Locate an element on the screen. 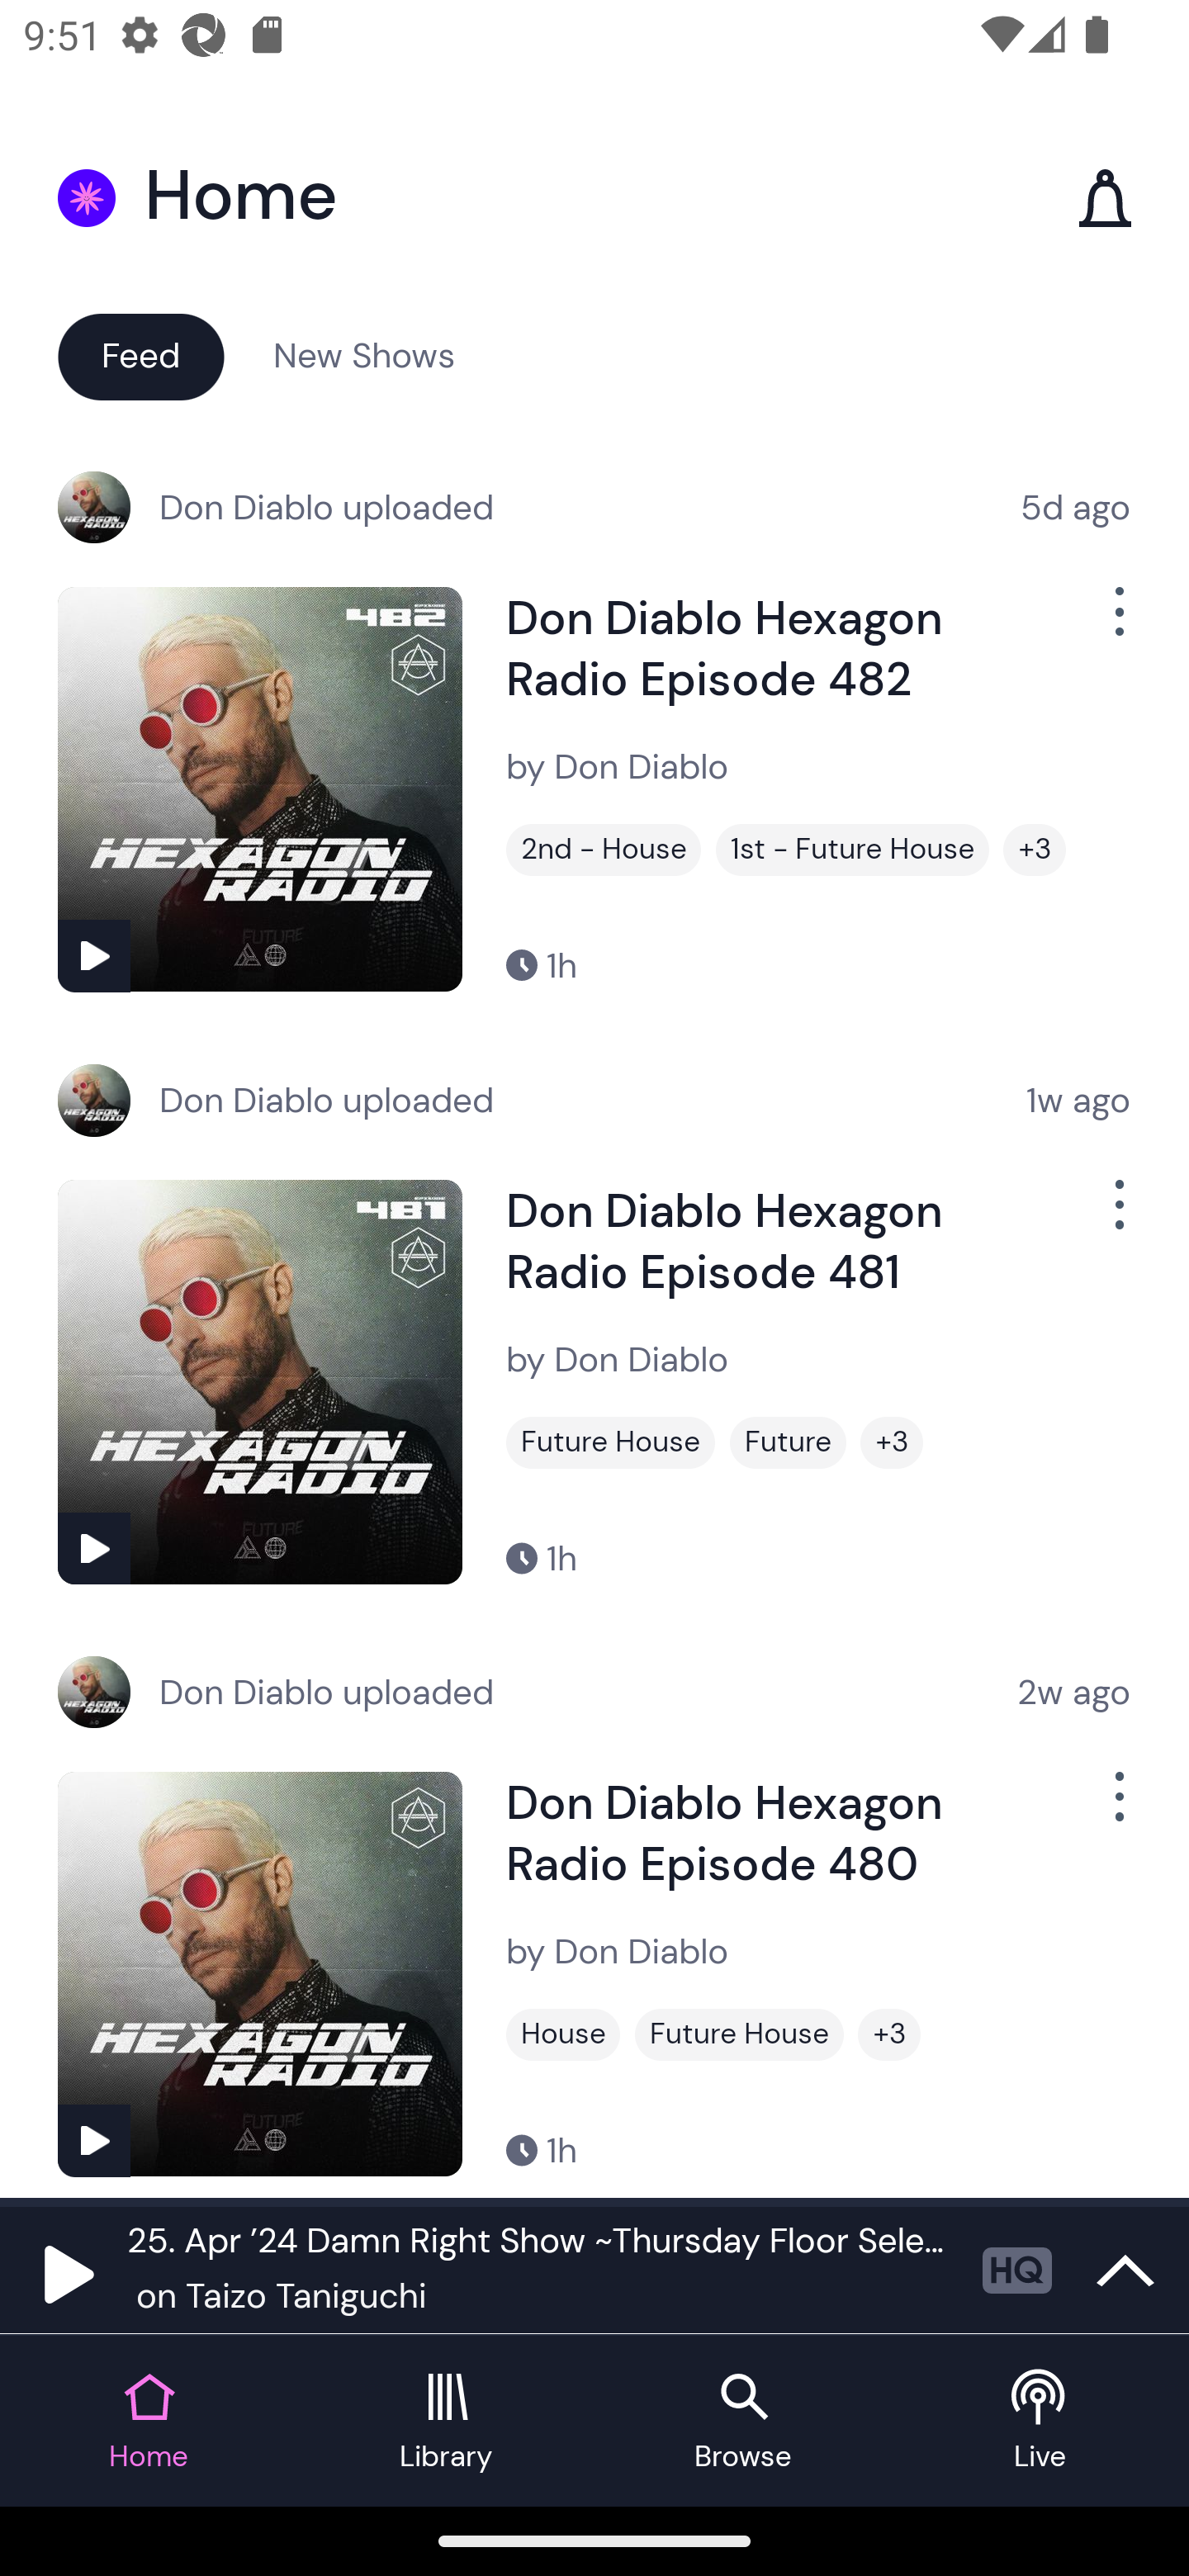 The image size is (1189, 2576). Future House is located at coordinates (739, 2034).